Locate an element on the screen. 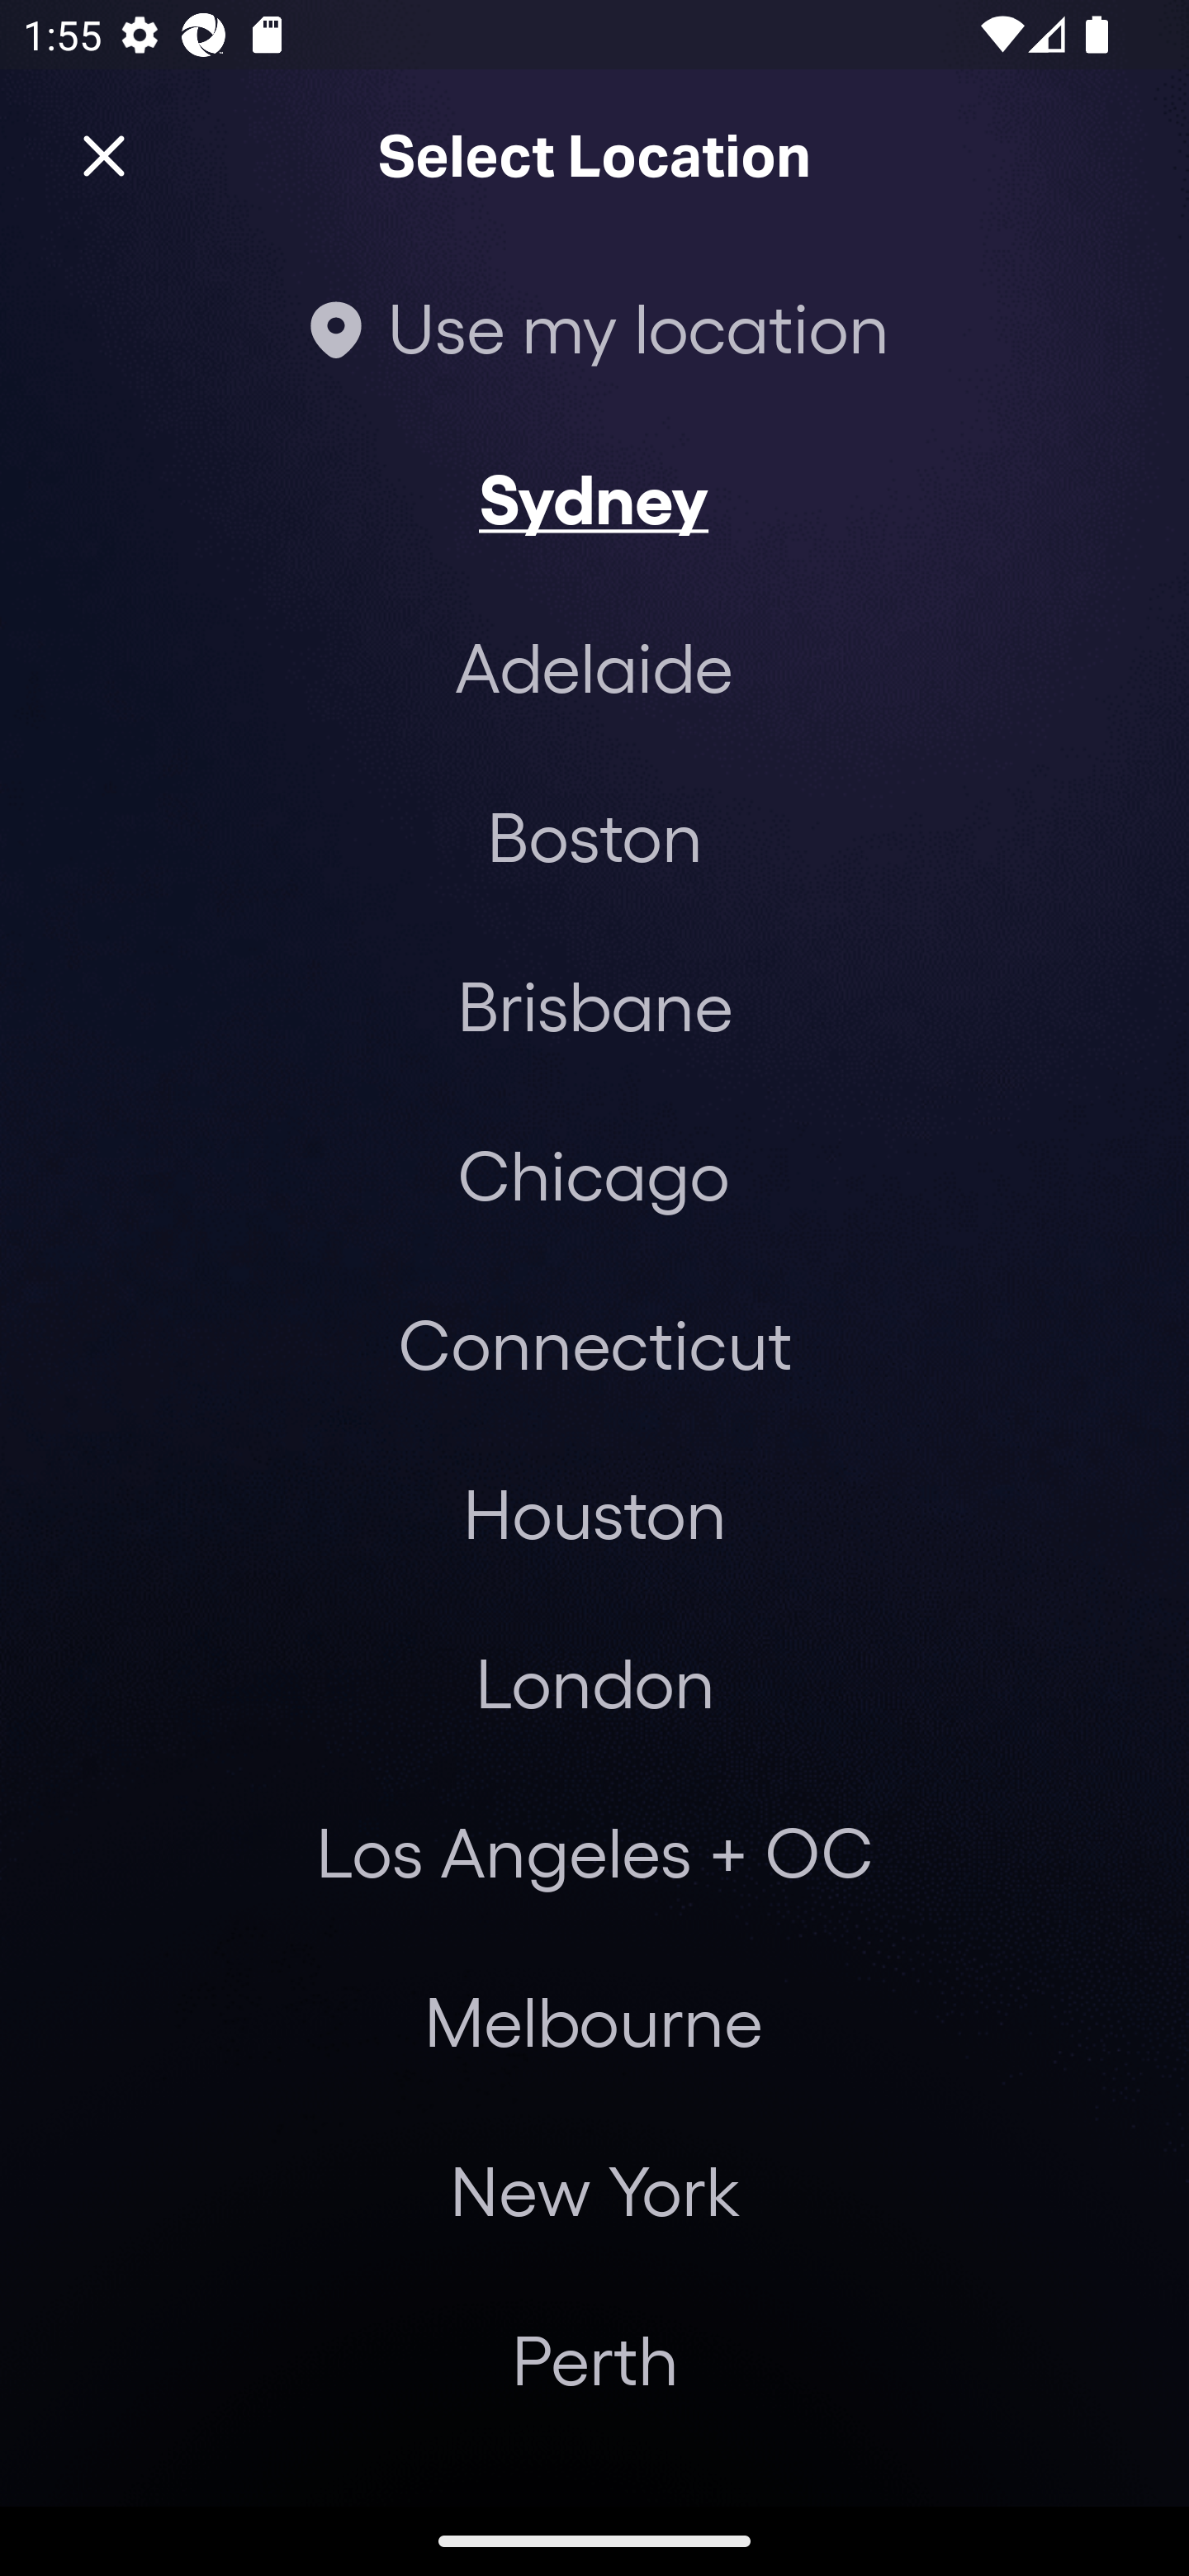 This screenshot has height=2576, width=1189. Connecticut is located at coordinates (594, 1342).